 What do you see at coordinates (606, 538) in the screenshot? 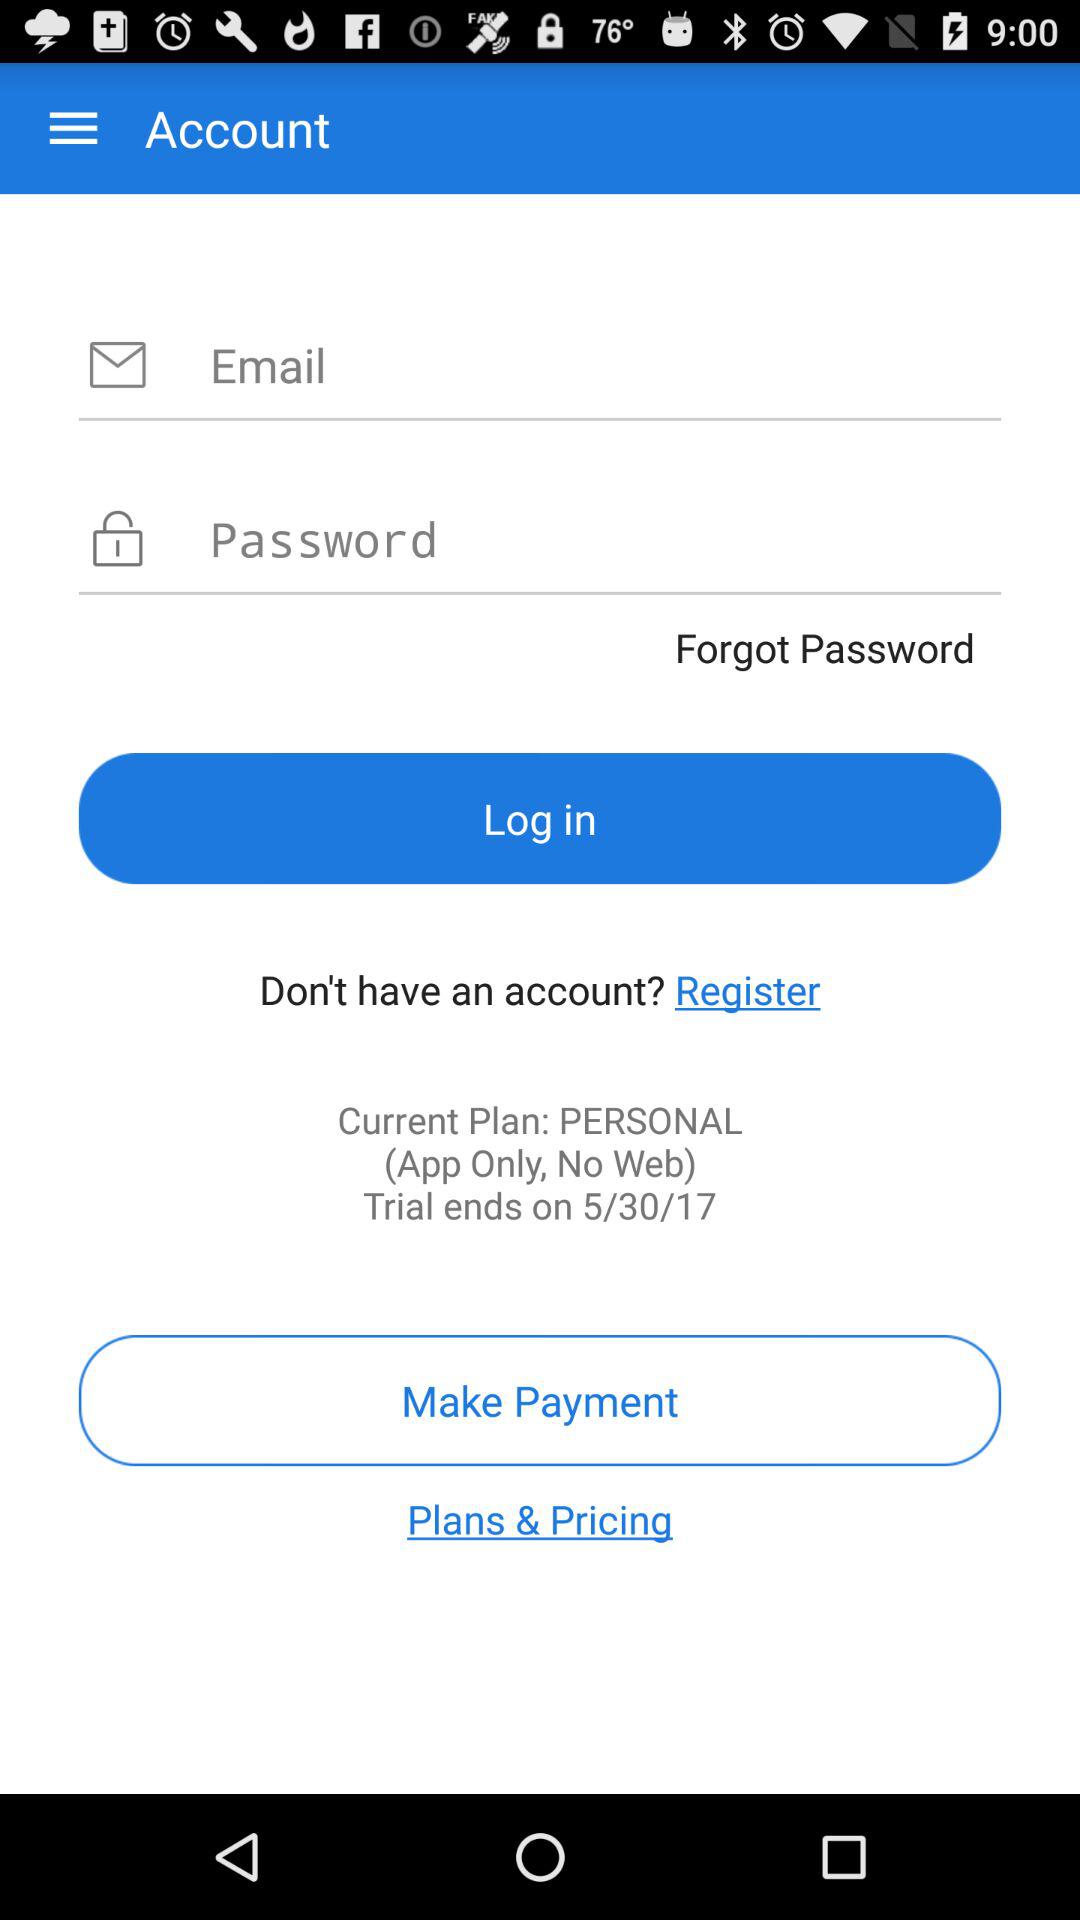
I see `enter the password` at bounding box center [606, 538].